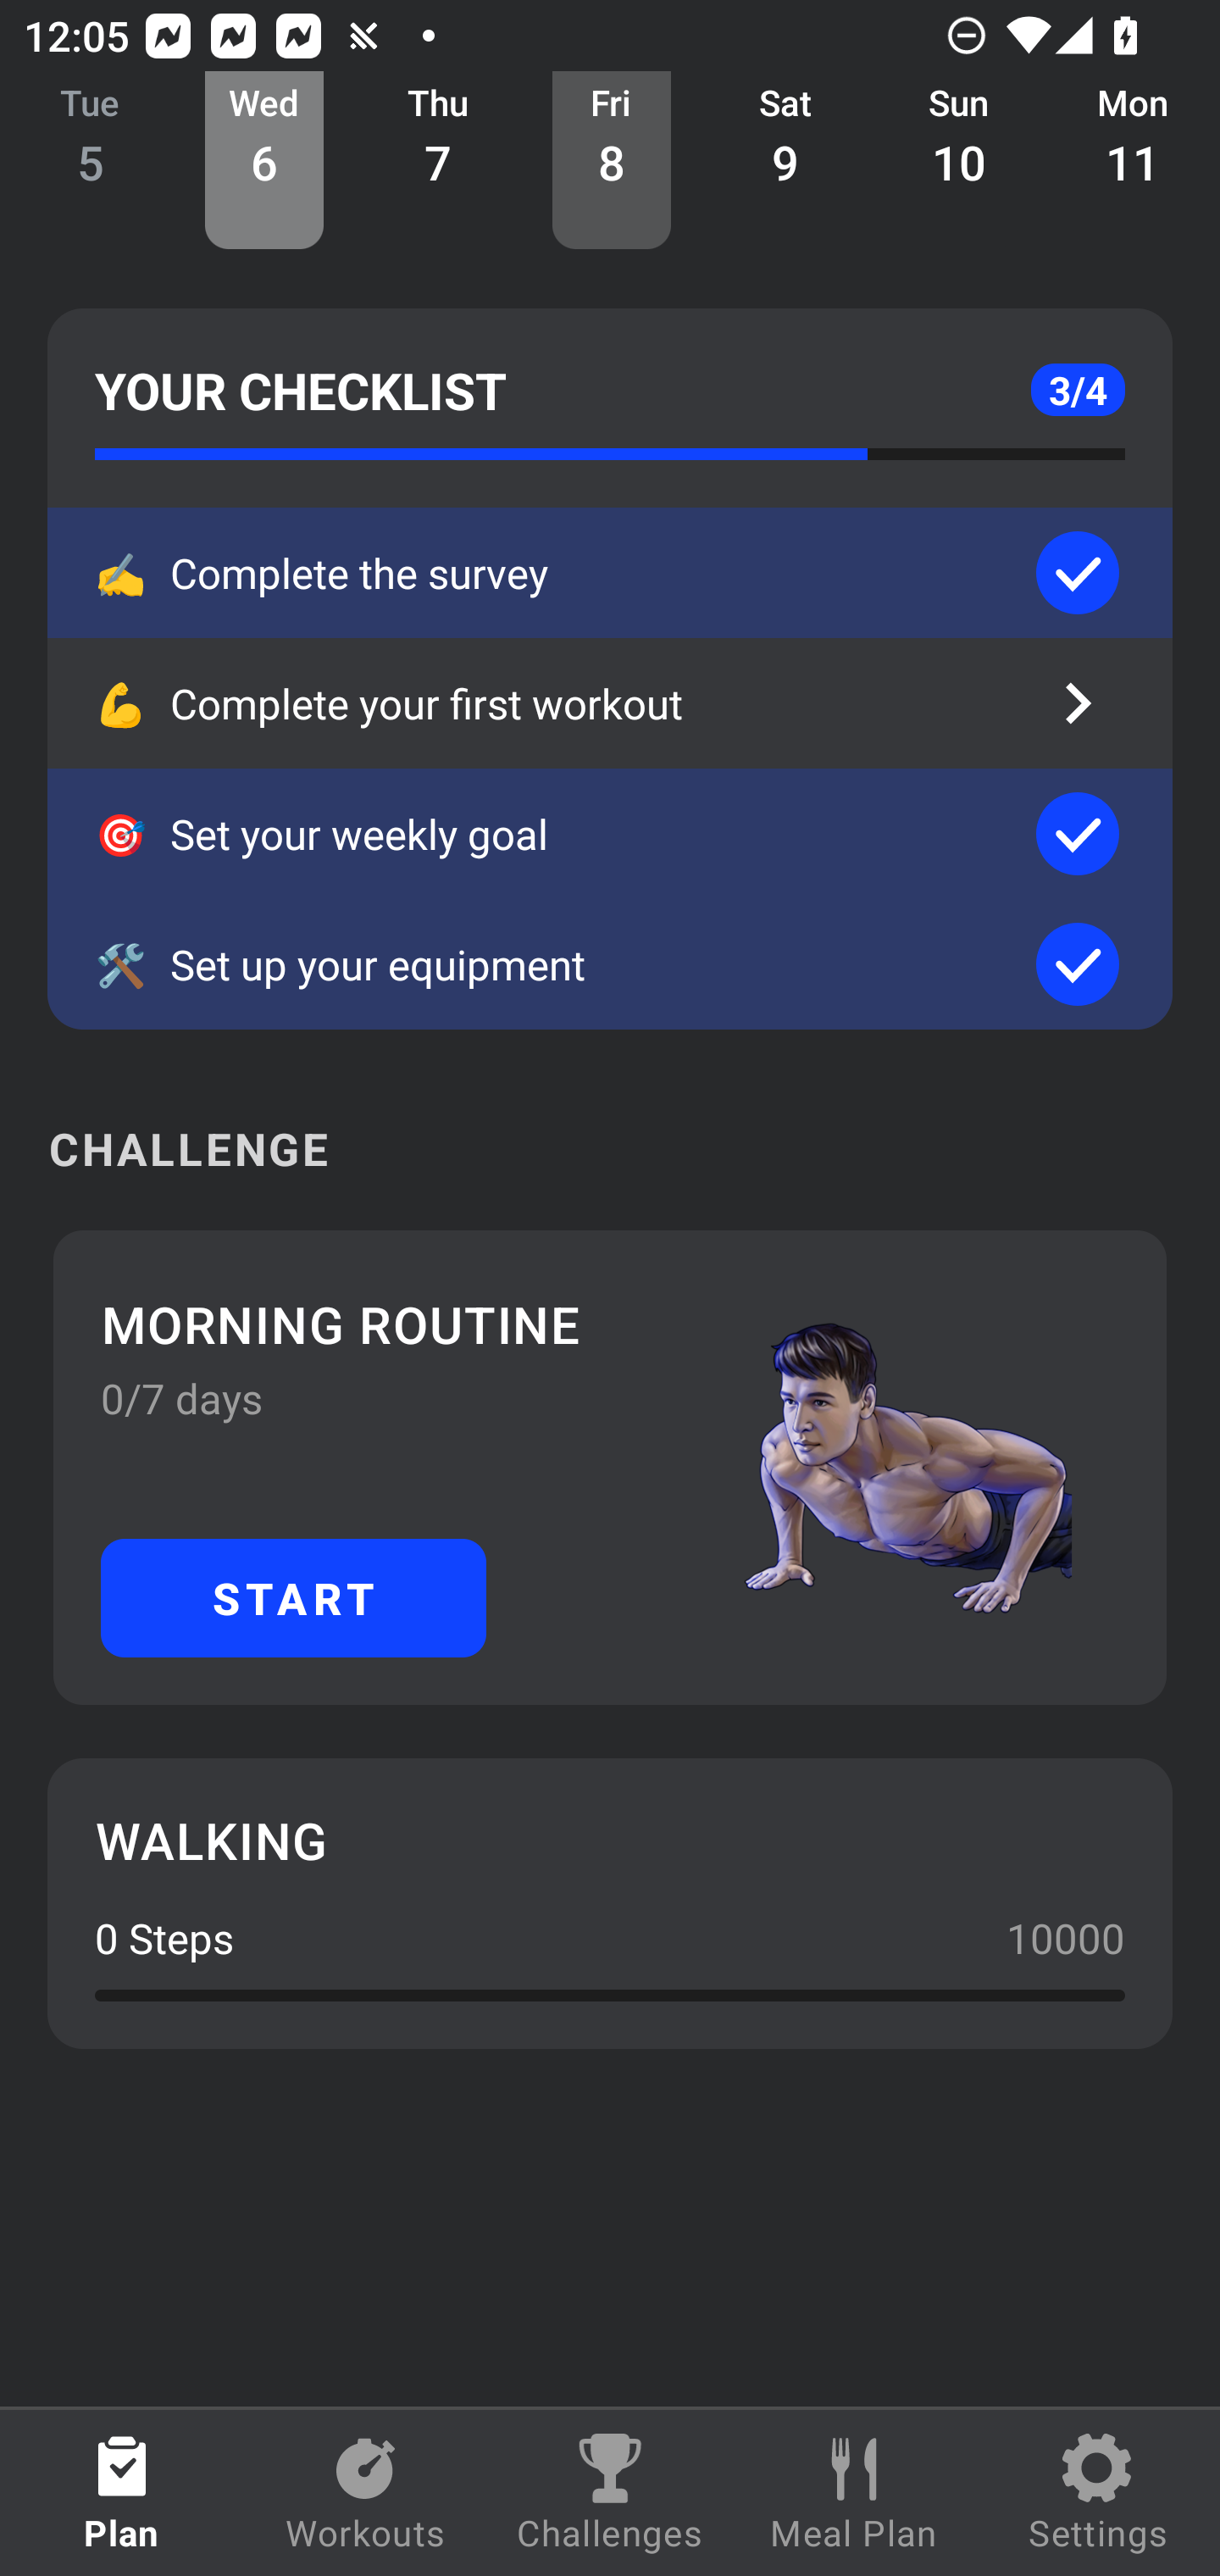  I want to click on Mon 11, so click(1134, 161).